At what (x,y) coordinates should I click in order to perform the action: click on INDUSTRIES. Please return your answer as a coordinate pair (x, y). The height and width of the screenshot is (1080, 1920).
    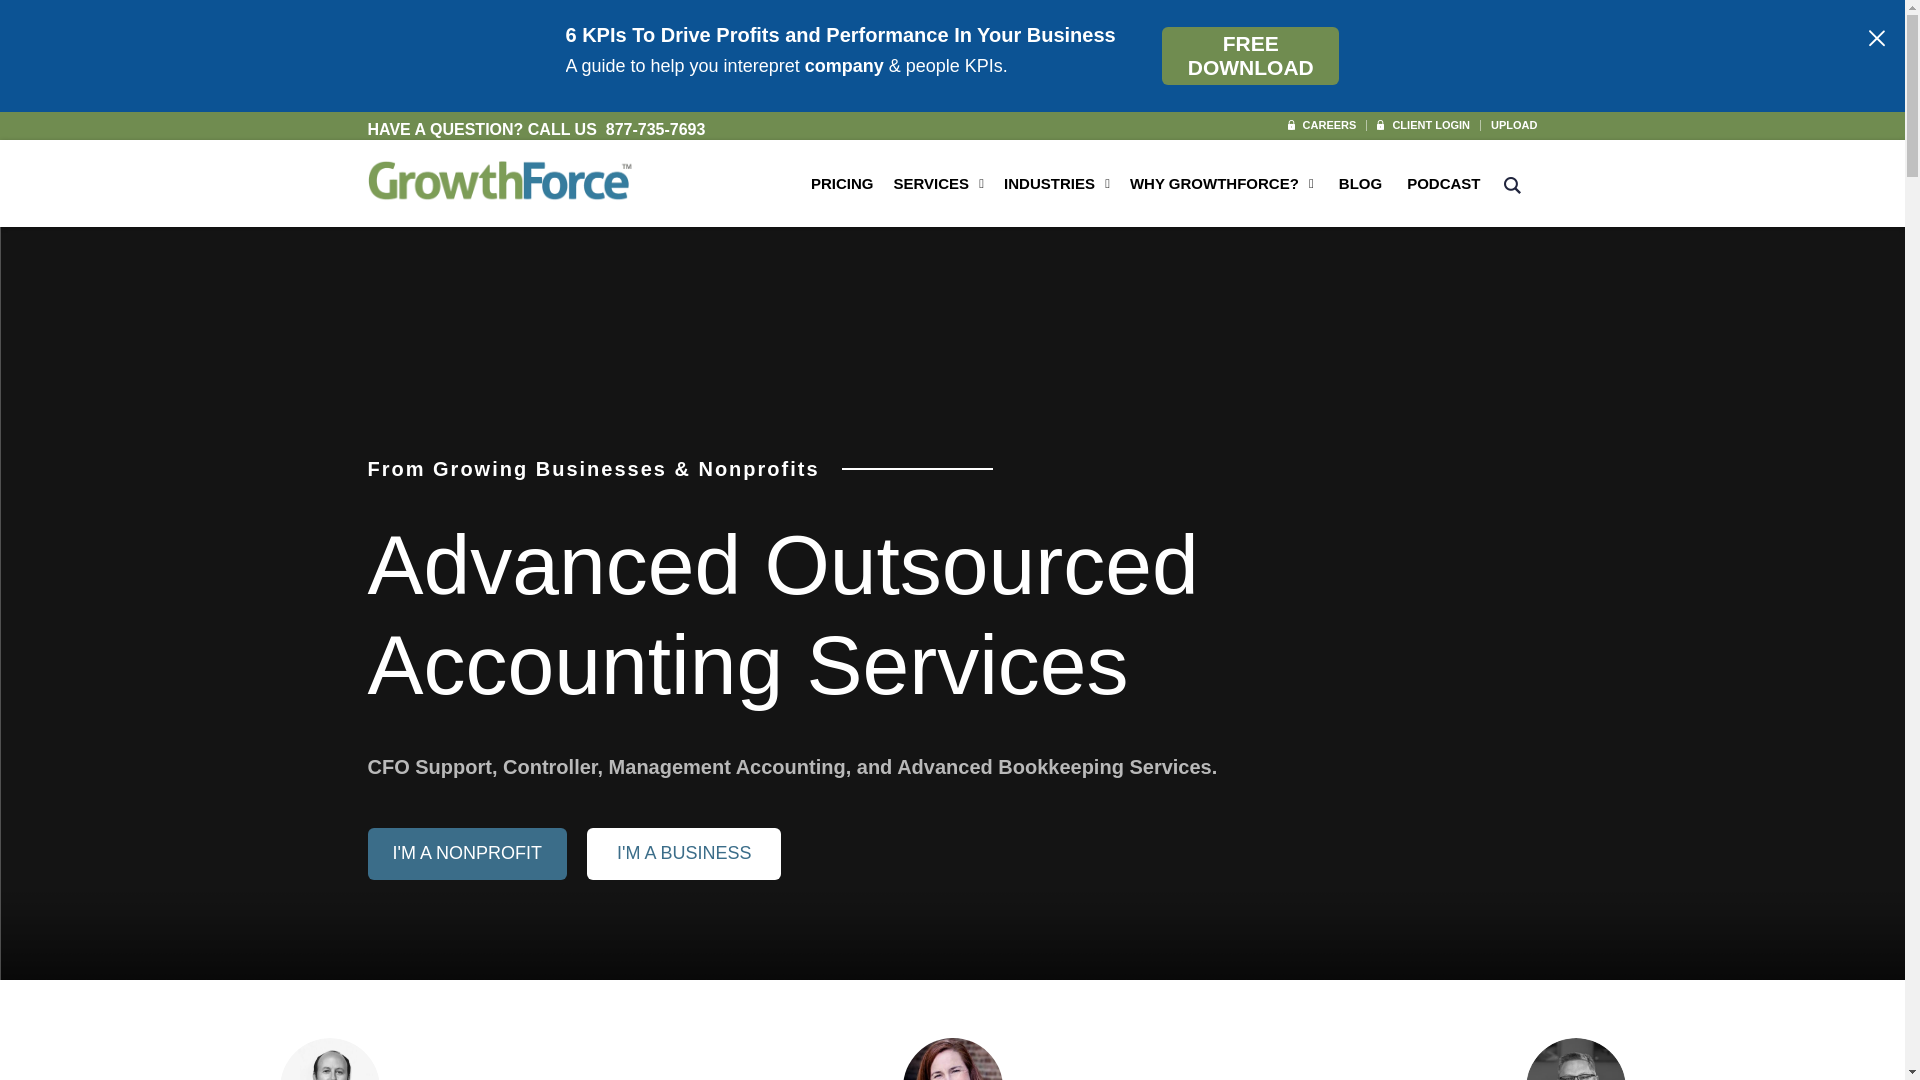
    Looking at the image, I should click on (1049, 194).